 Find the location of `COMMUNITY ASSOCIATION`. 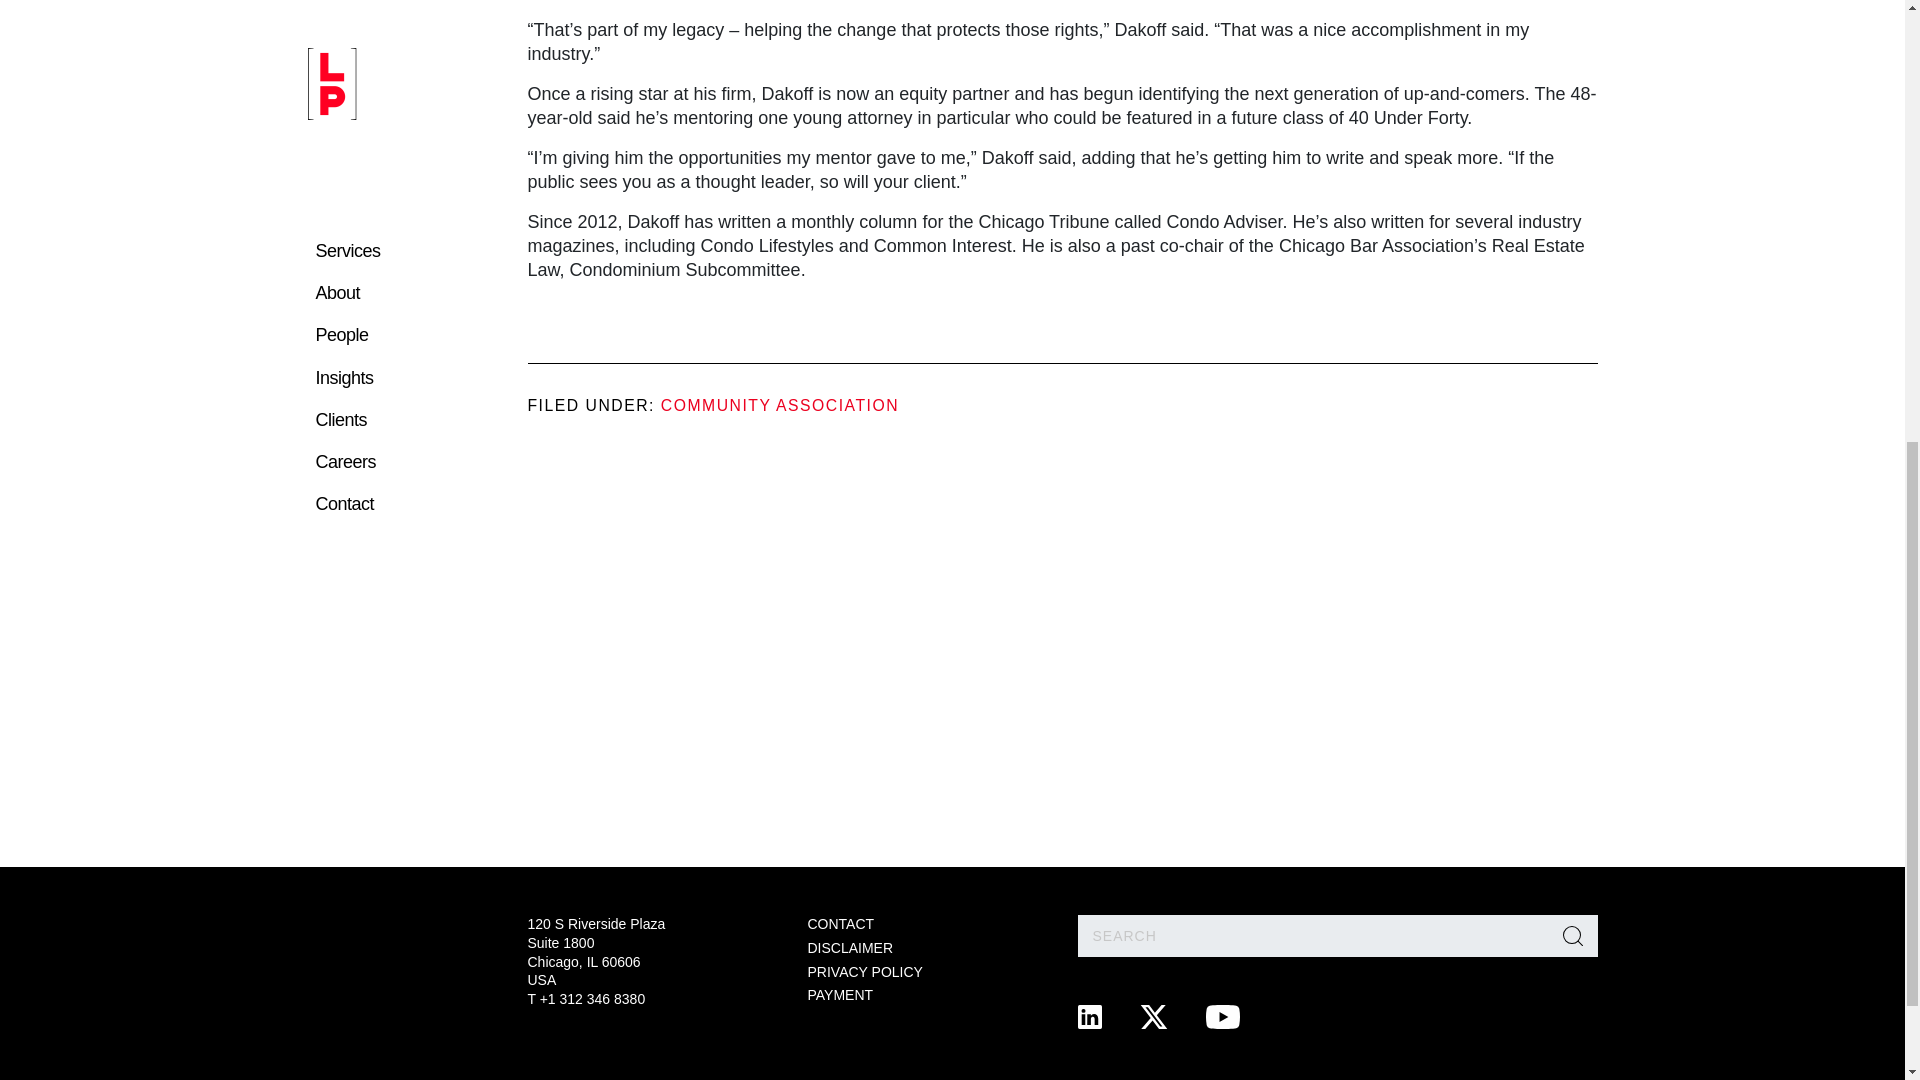

COMMUNITY ASSOCIATION is located at coordinates (779, 405).